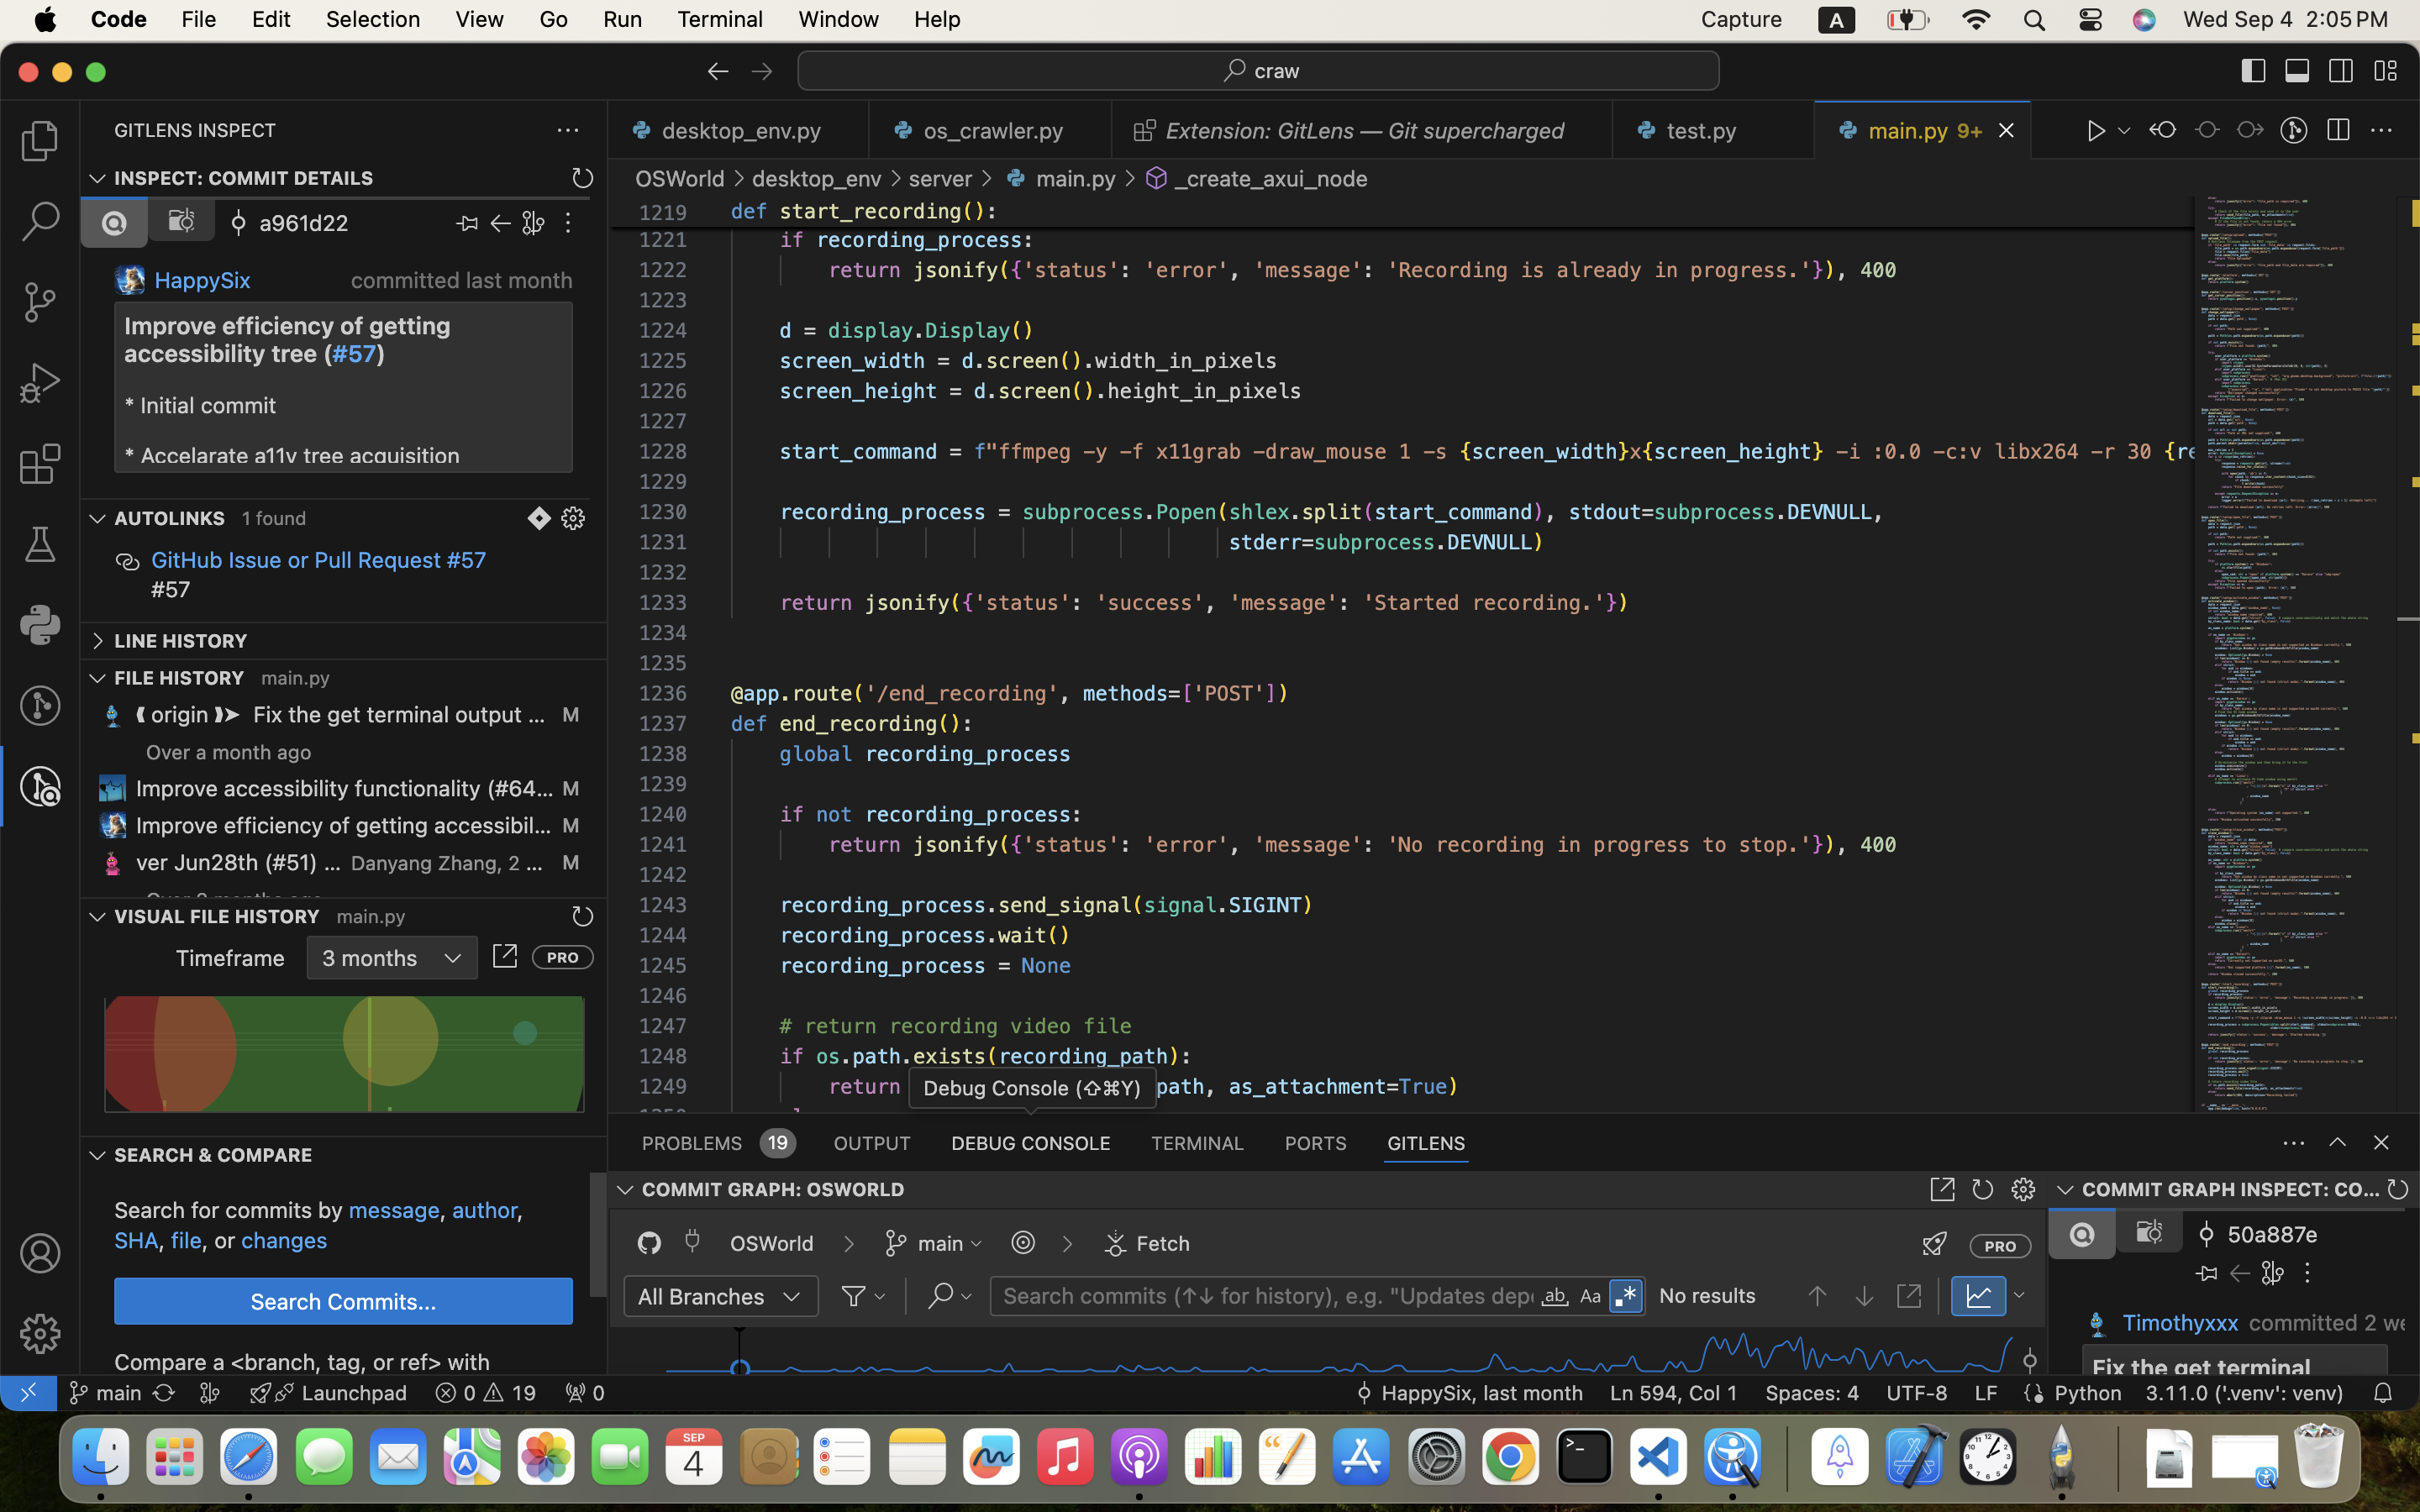 This screenshot has height=1512, width=2420. What do you see at coordinates (1067, 1244) in the screenshot?
I see `` at bounding box center [1067, 1244].